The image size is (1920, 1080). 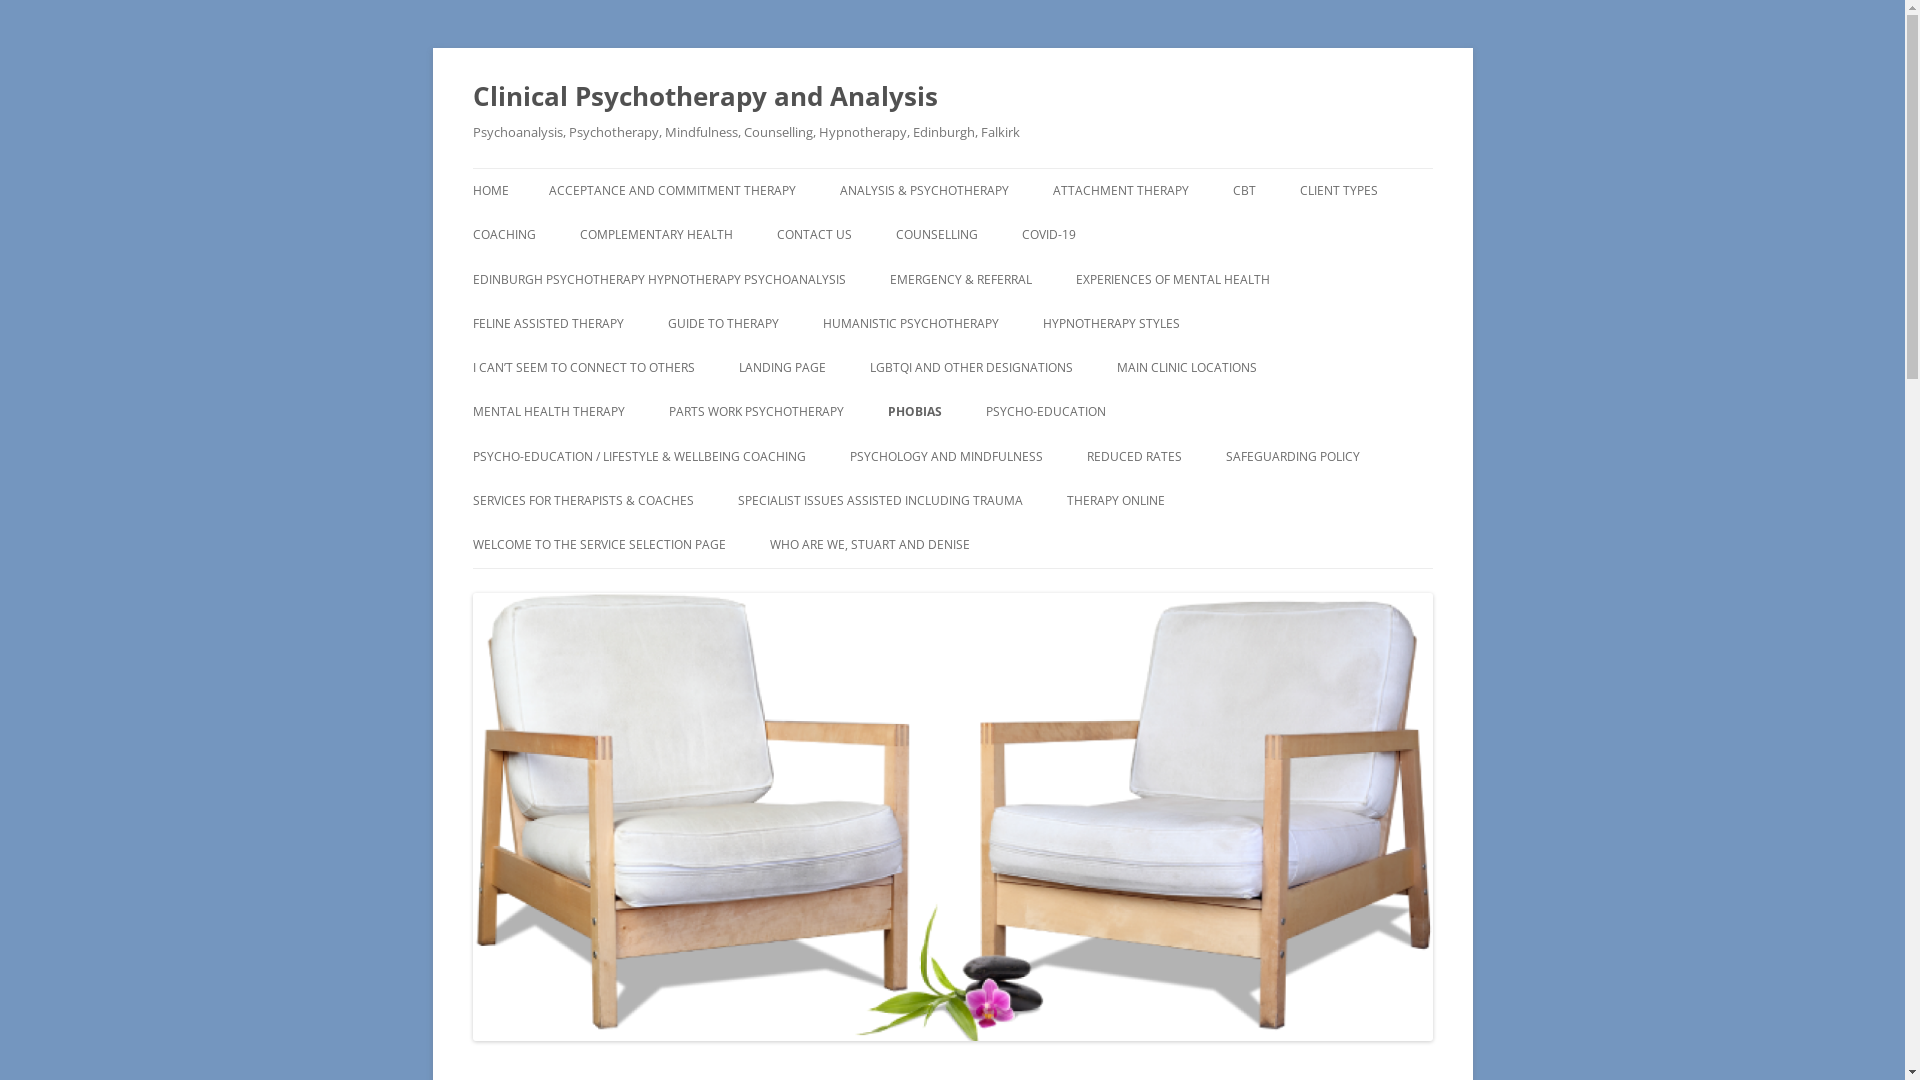 I want to click on EXPERIENCES OF MENTAL HEALTH, so click(x=1173, y=280).